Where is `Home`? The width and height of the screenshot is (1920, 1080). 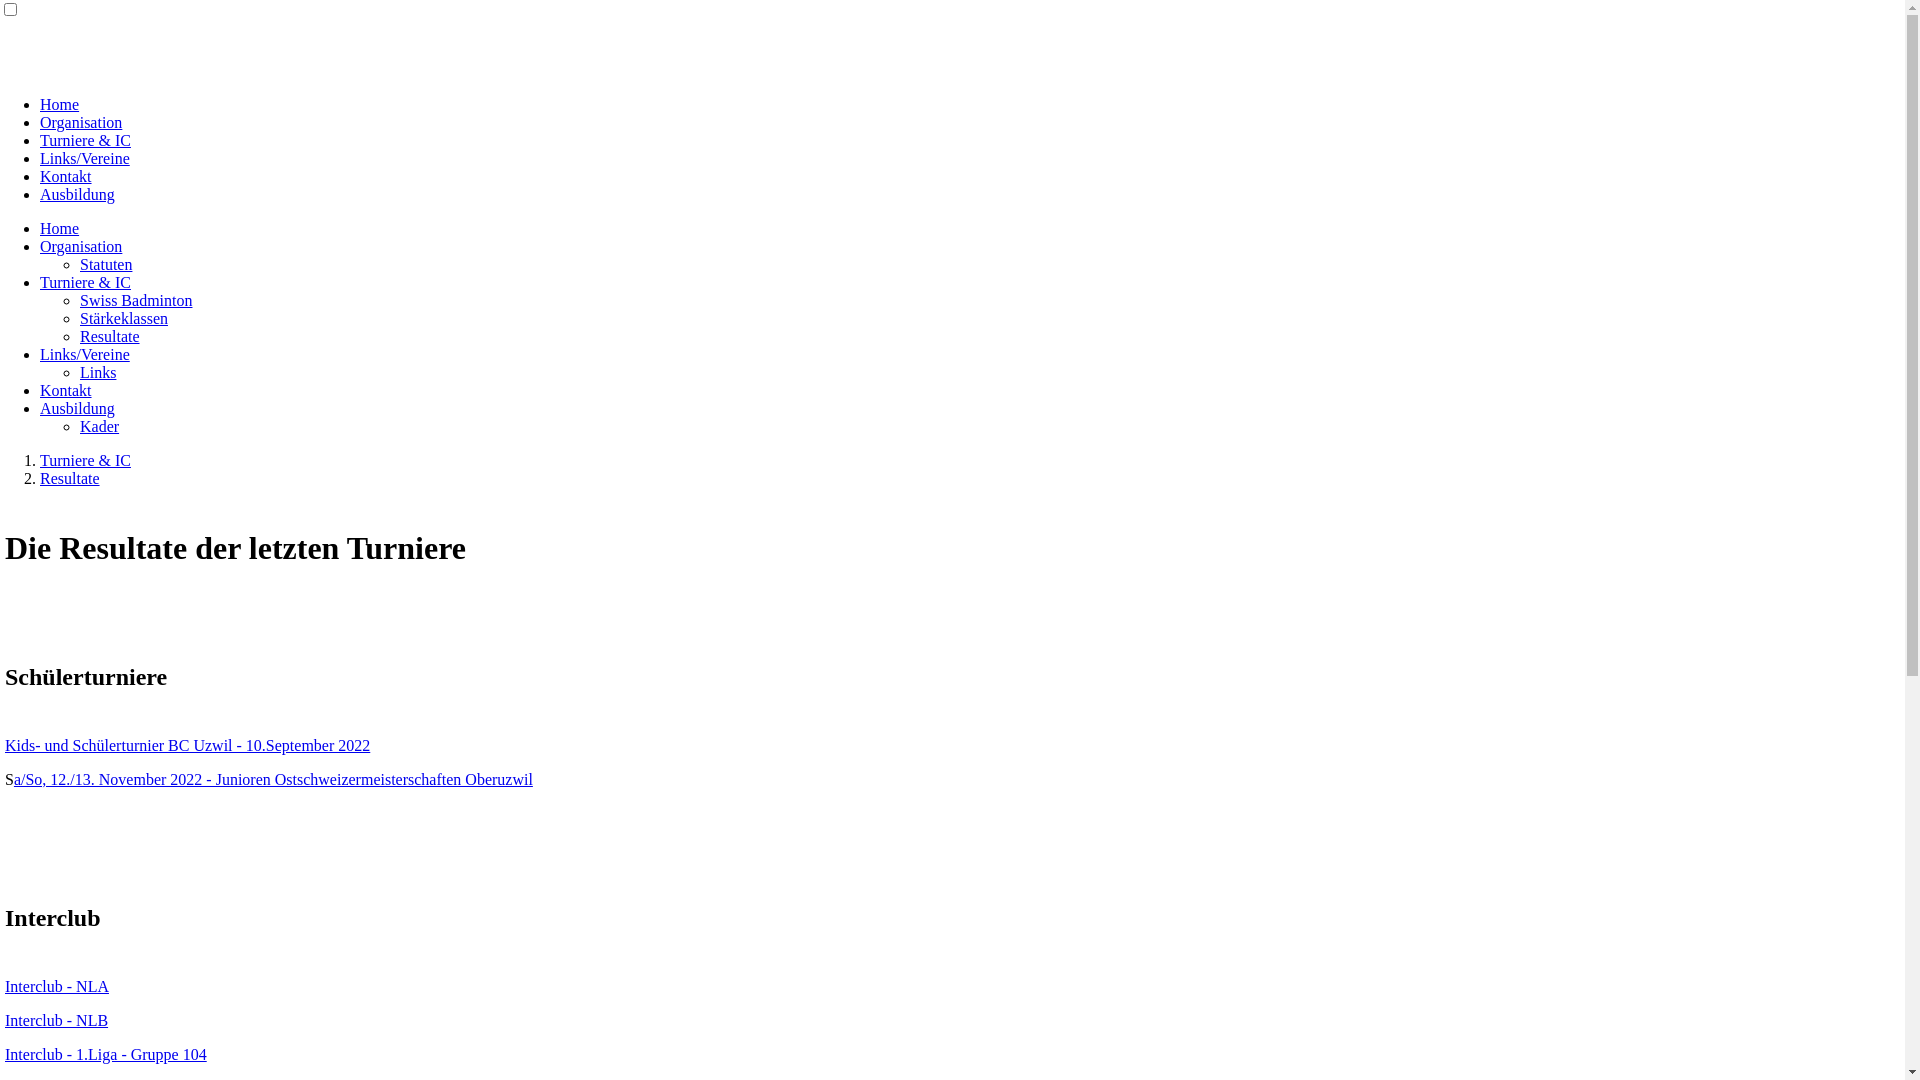
Home is located at coordinates (60, 228).